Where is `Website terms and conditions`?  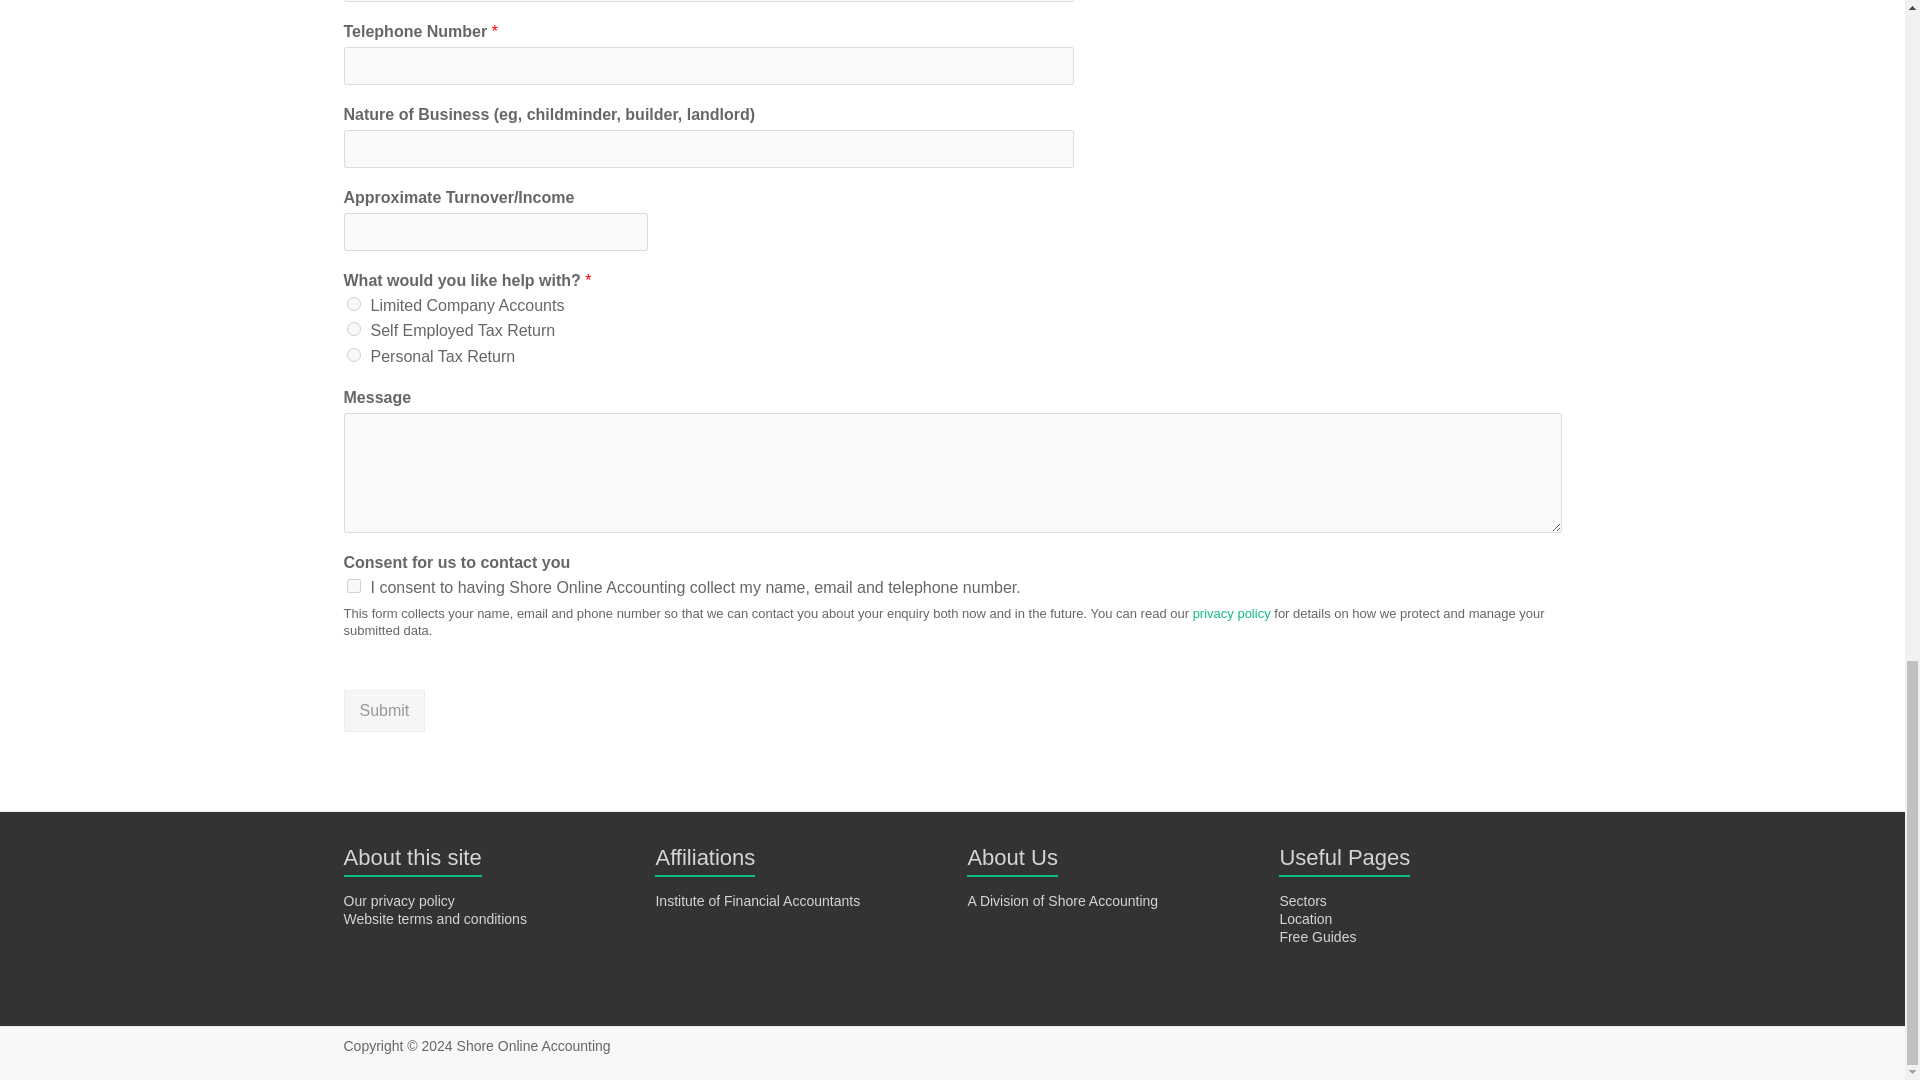 Website terms and conditions is located at coordinates (434, 918).